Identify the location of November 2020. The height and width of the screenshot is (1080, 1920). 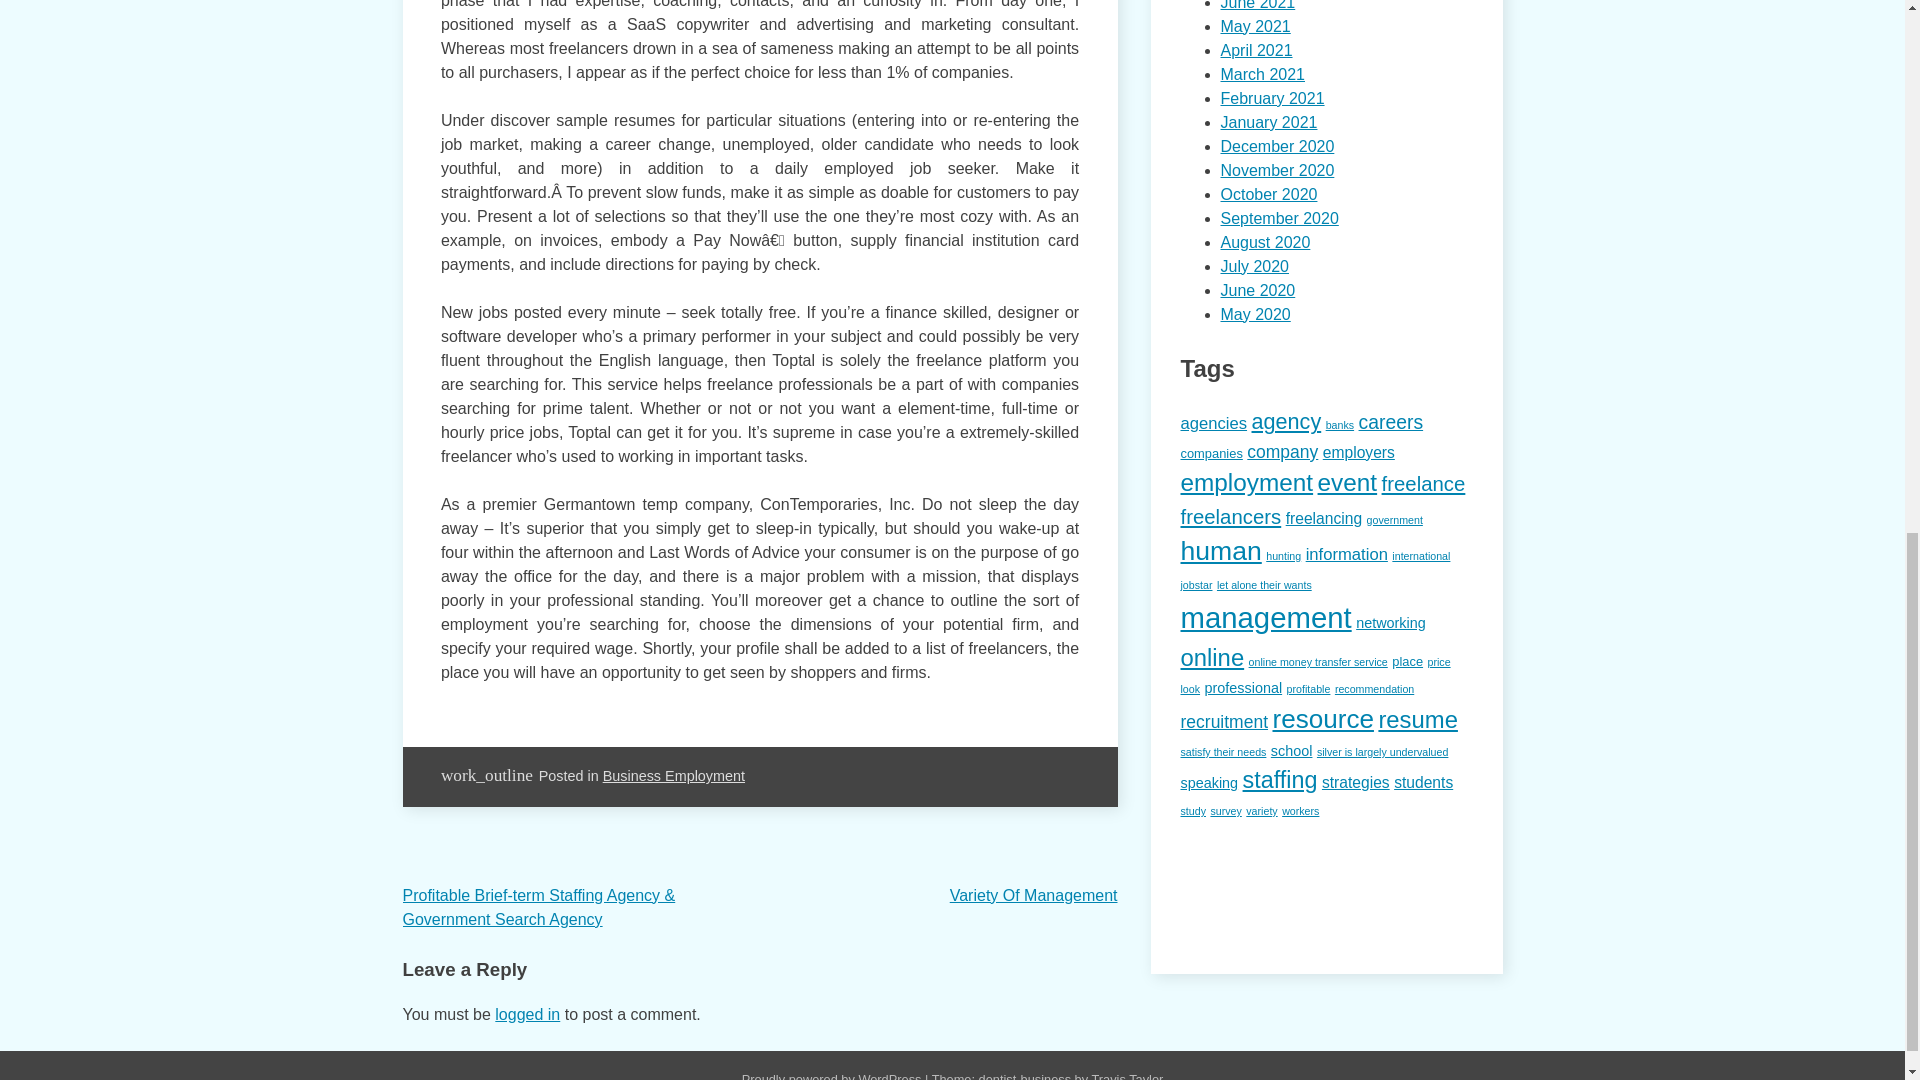
(1276, 170).